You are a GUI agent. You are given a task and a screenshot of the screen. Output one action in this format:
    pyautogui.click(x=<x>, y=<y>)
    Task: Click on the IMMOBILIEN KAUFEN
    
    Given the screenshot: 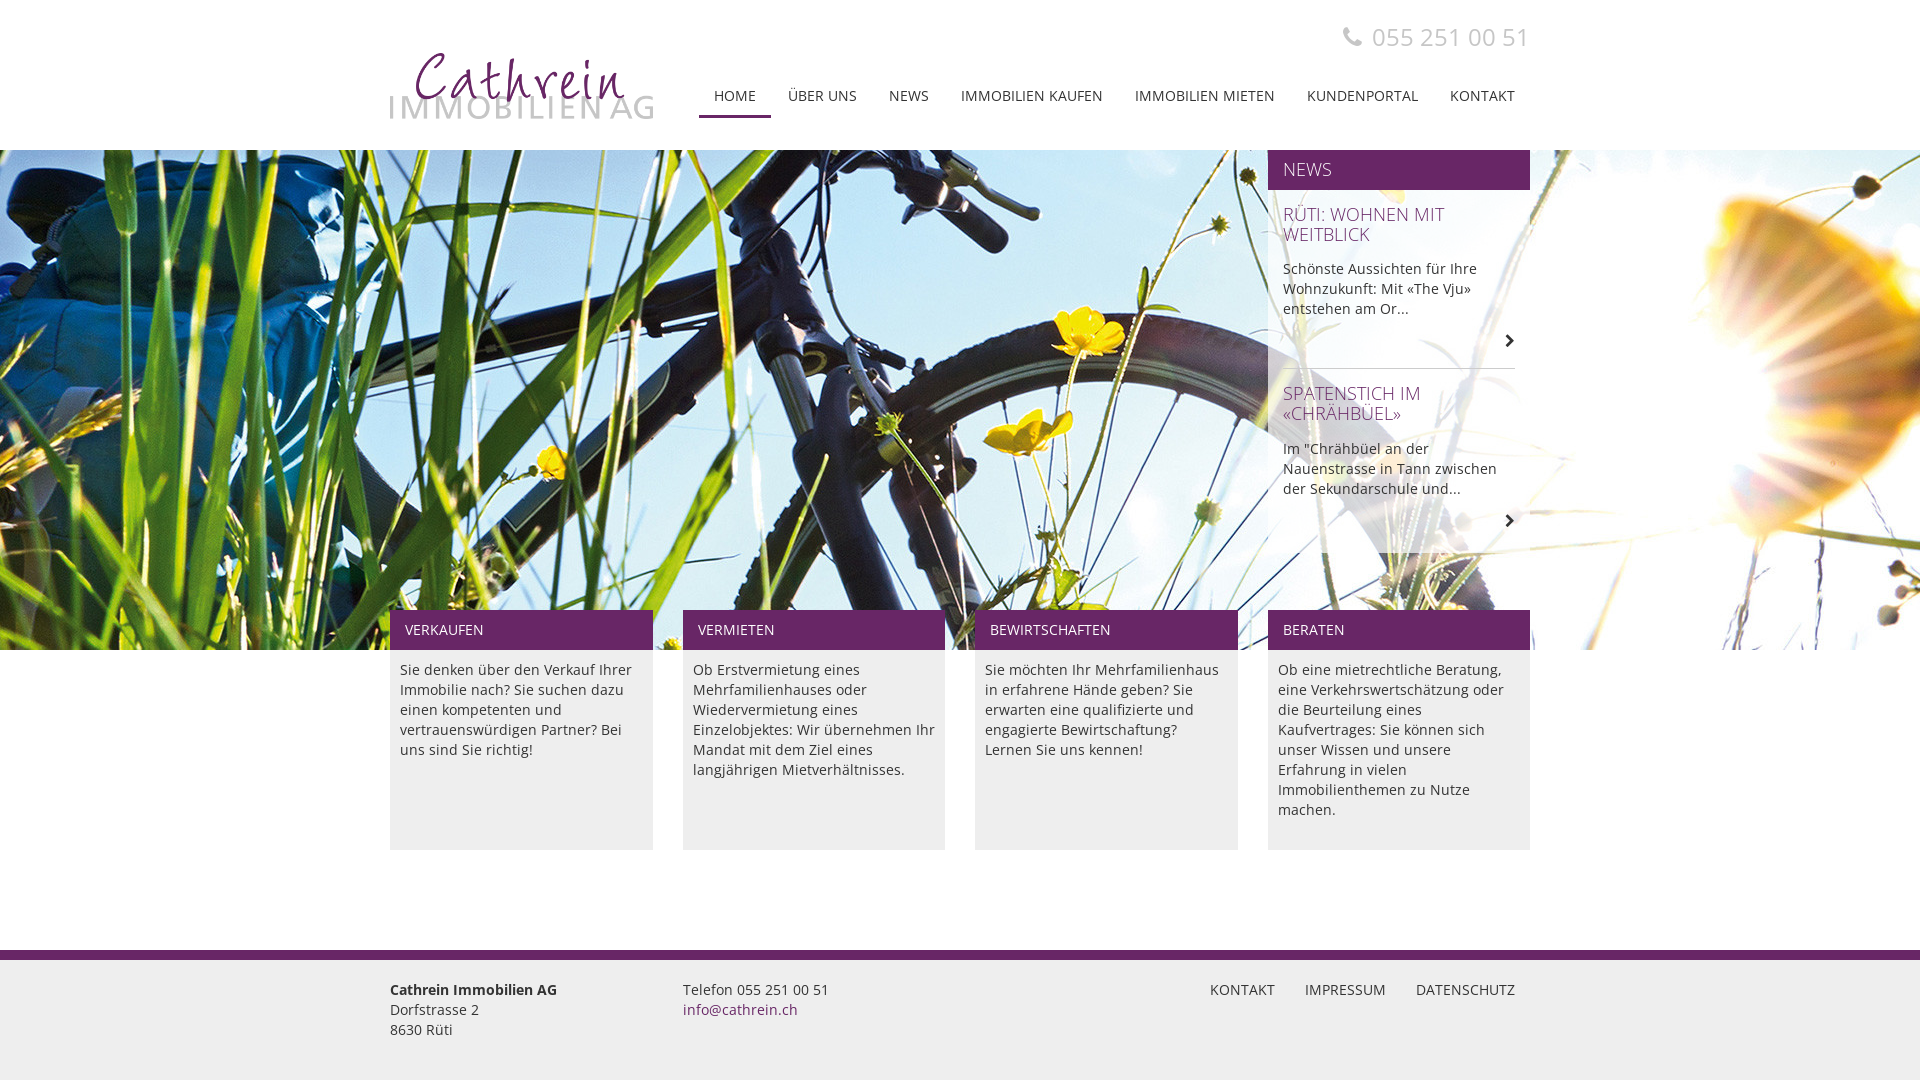 What is the action you would take?
    pyautogui.click(x=1032, y=97)
    